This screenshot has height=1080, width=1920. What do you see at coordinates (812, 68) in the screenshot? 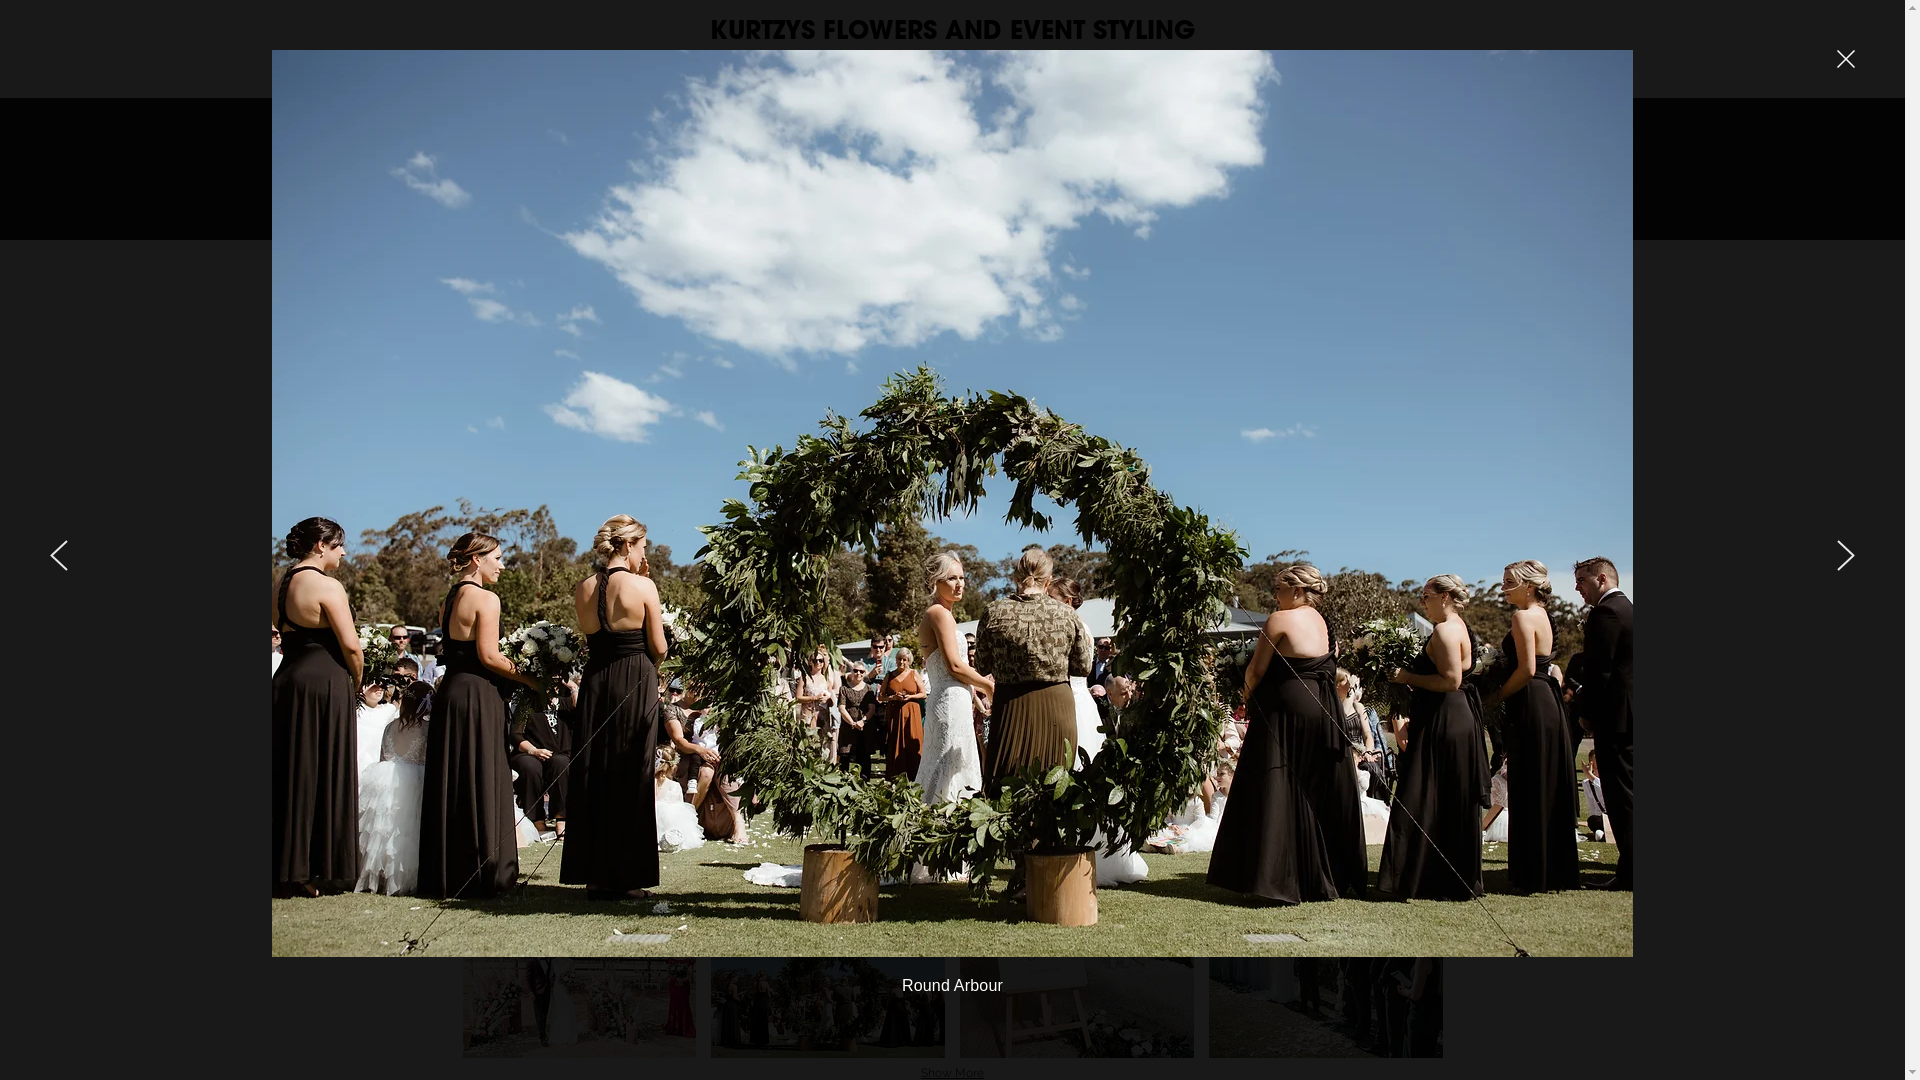
I see `FLORAL DESIGN` at bounding box center [812, 68].